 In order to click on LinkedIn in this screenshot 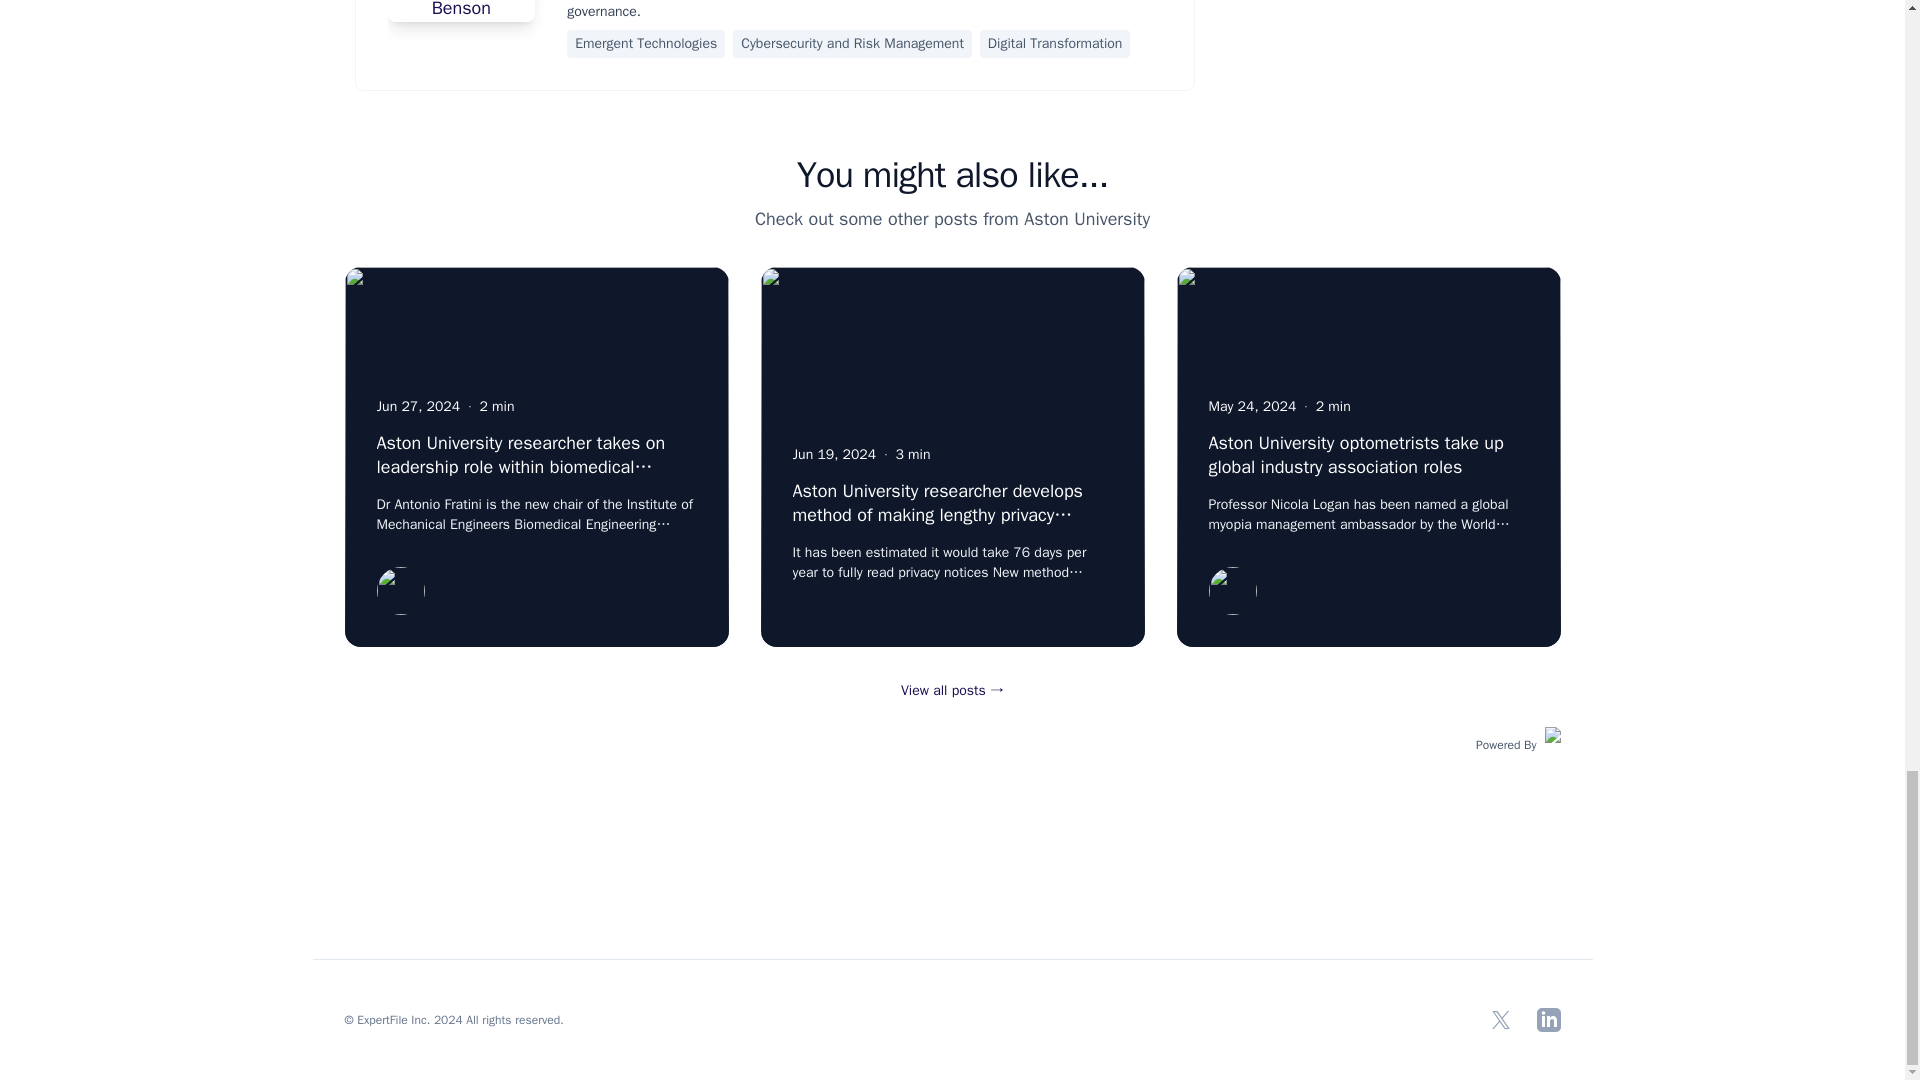, I will do `click(1548, 1020)`.